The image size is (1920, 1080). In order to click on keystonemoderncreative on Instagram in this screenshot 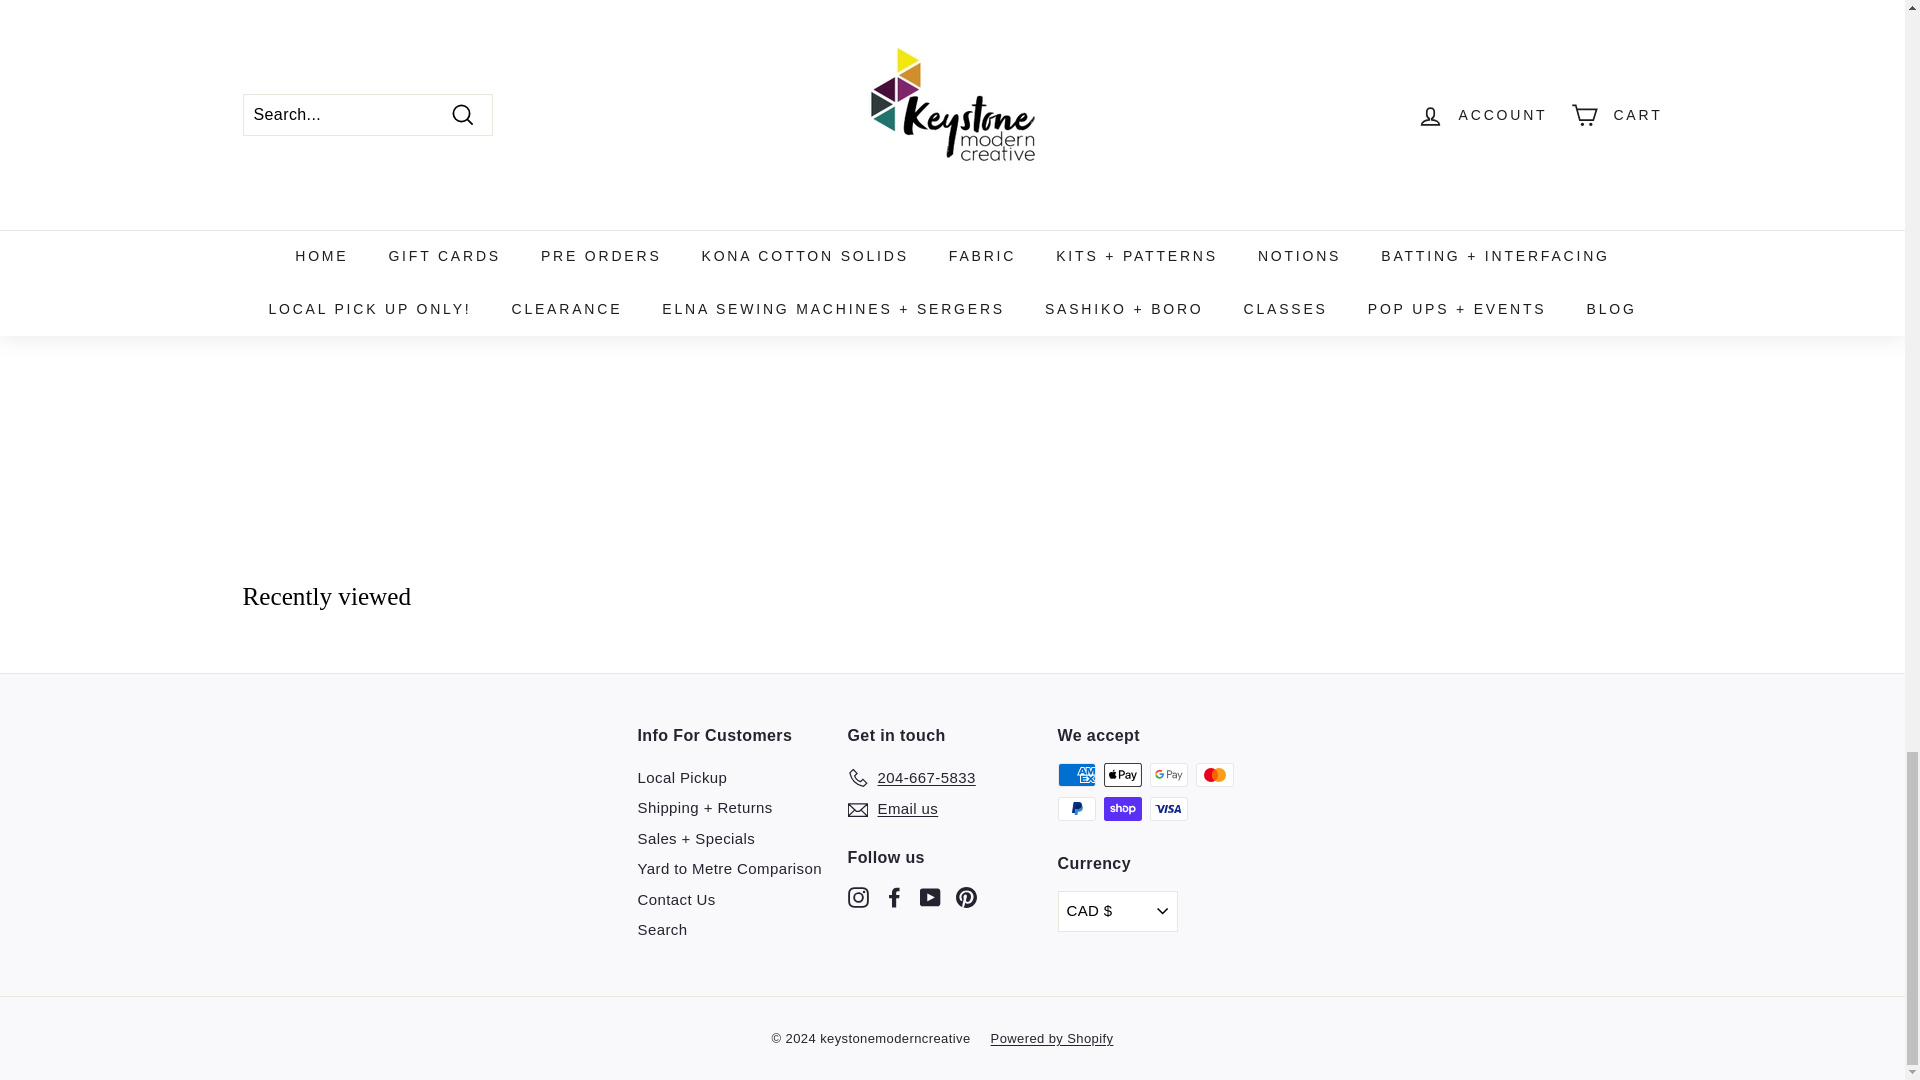, I will do `click(858, 896)`.